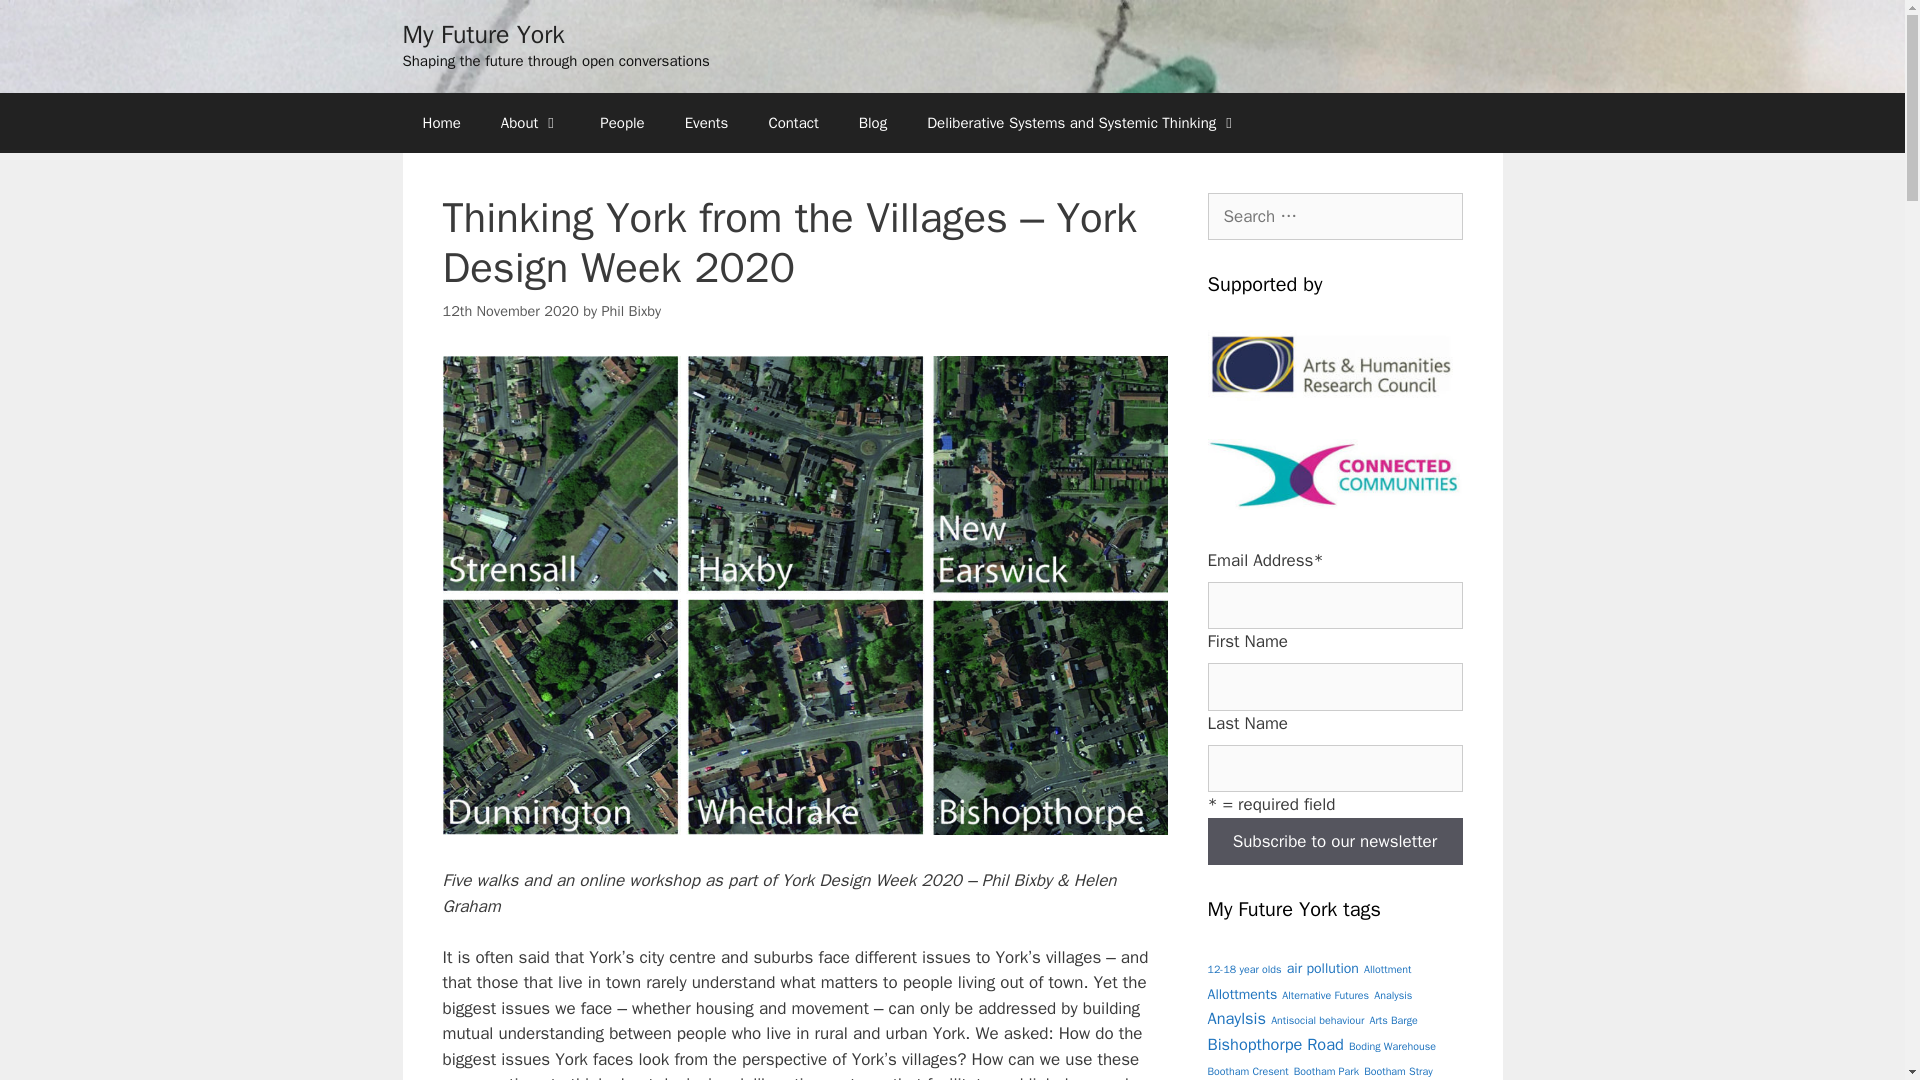 The width and height of the screenshot is (1920, 1080). I want to click on Home, so click(440, 122).